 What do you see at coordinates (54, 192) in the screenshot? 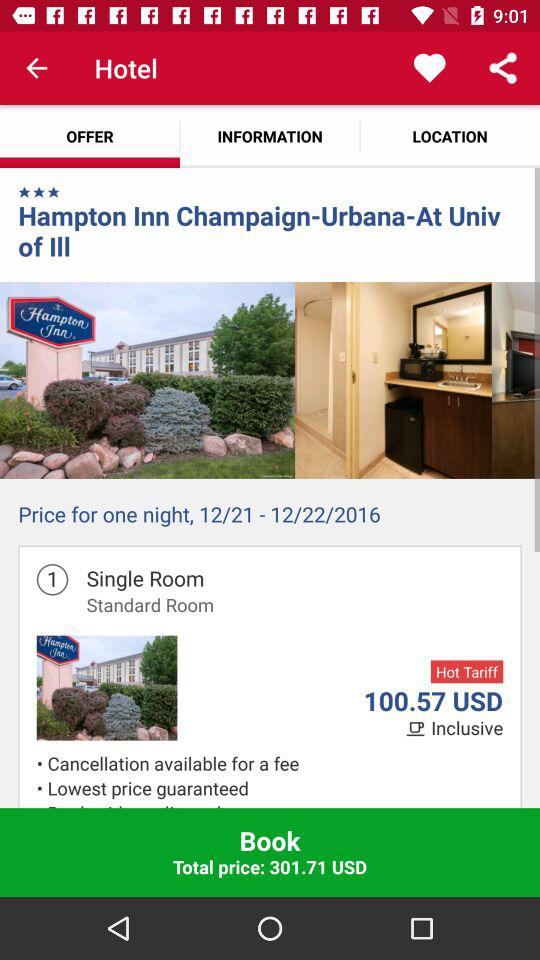
I see `tap icon above the hampton inn champaign icon` at bounding box center [54, 192].